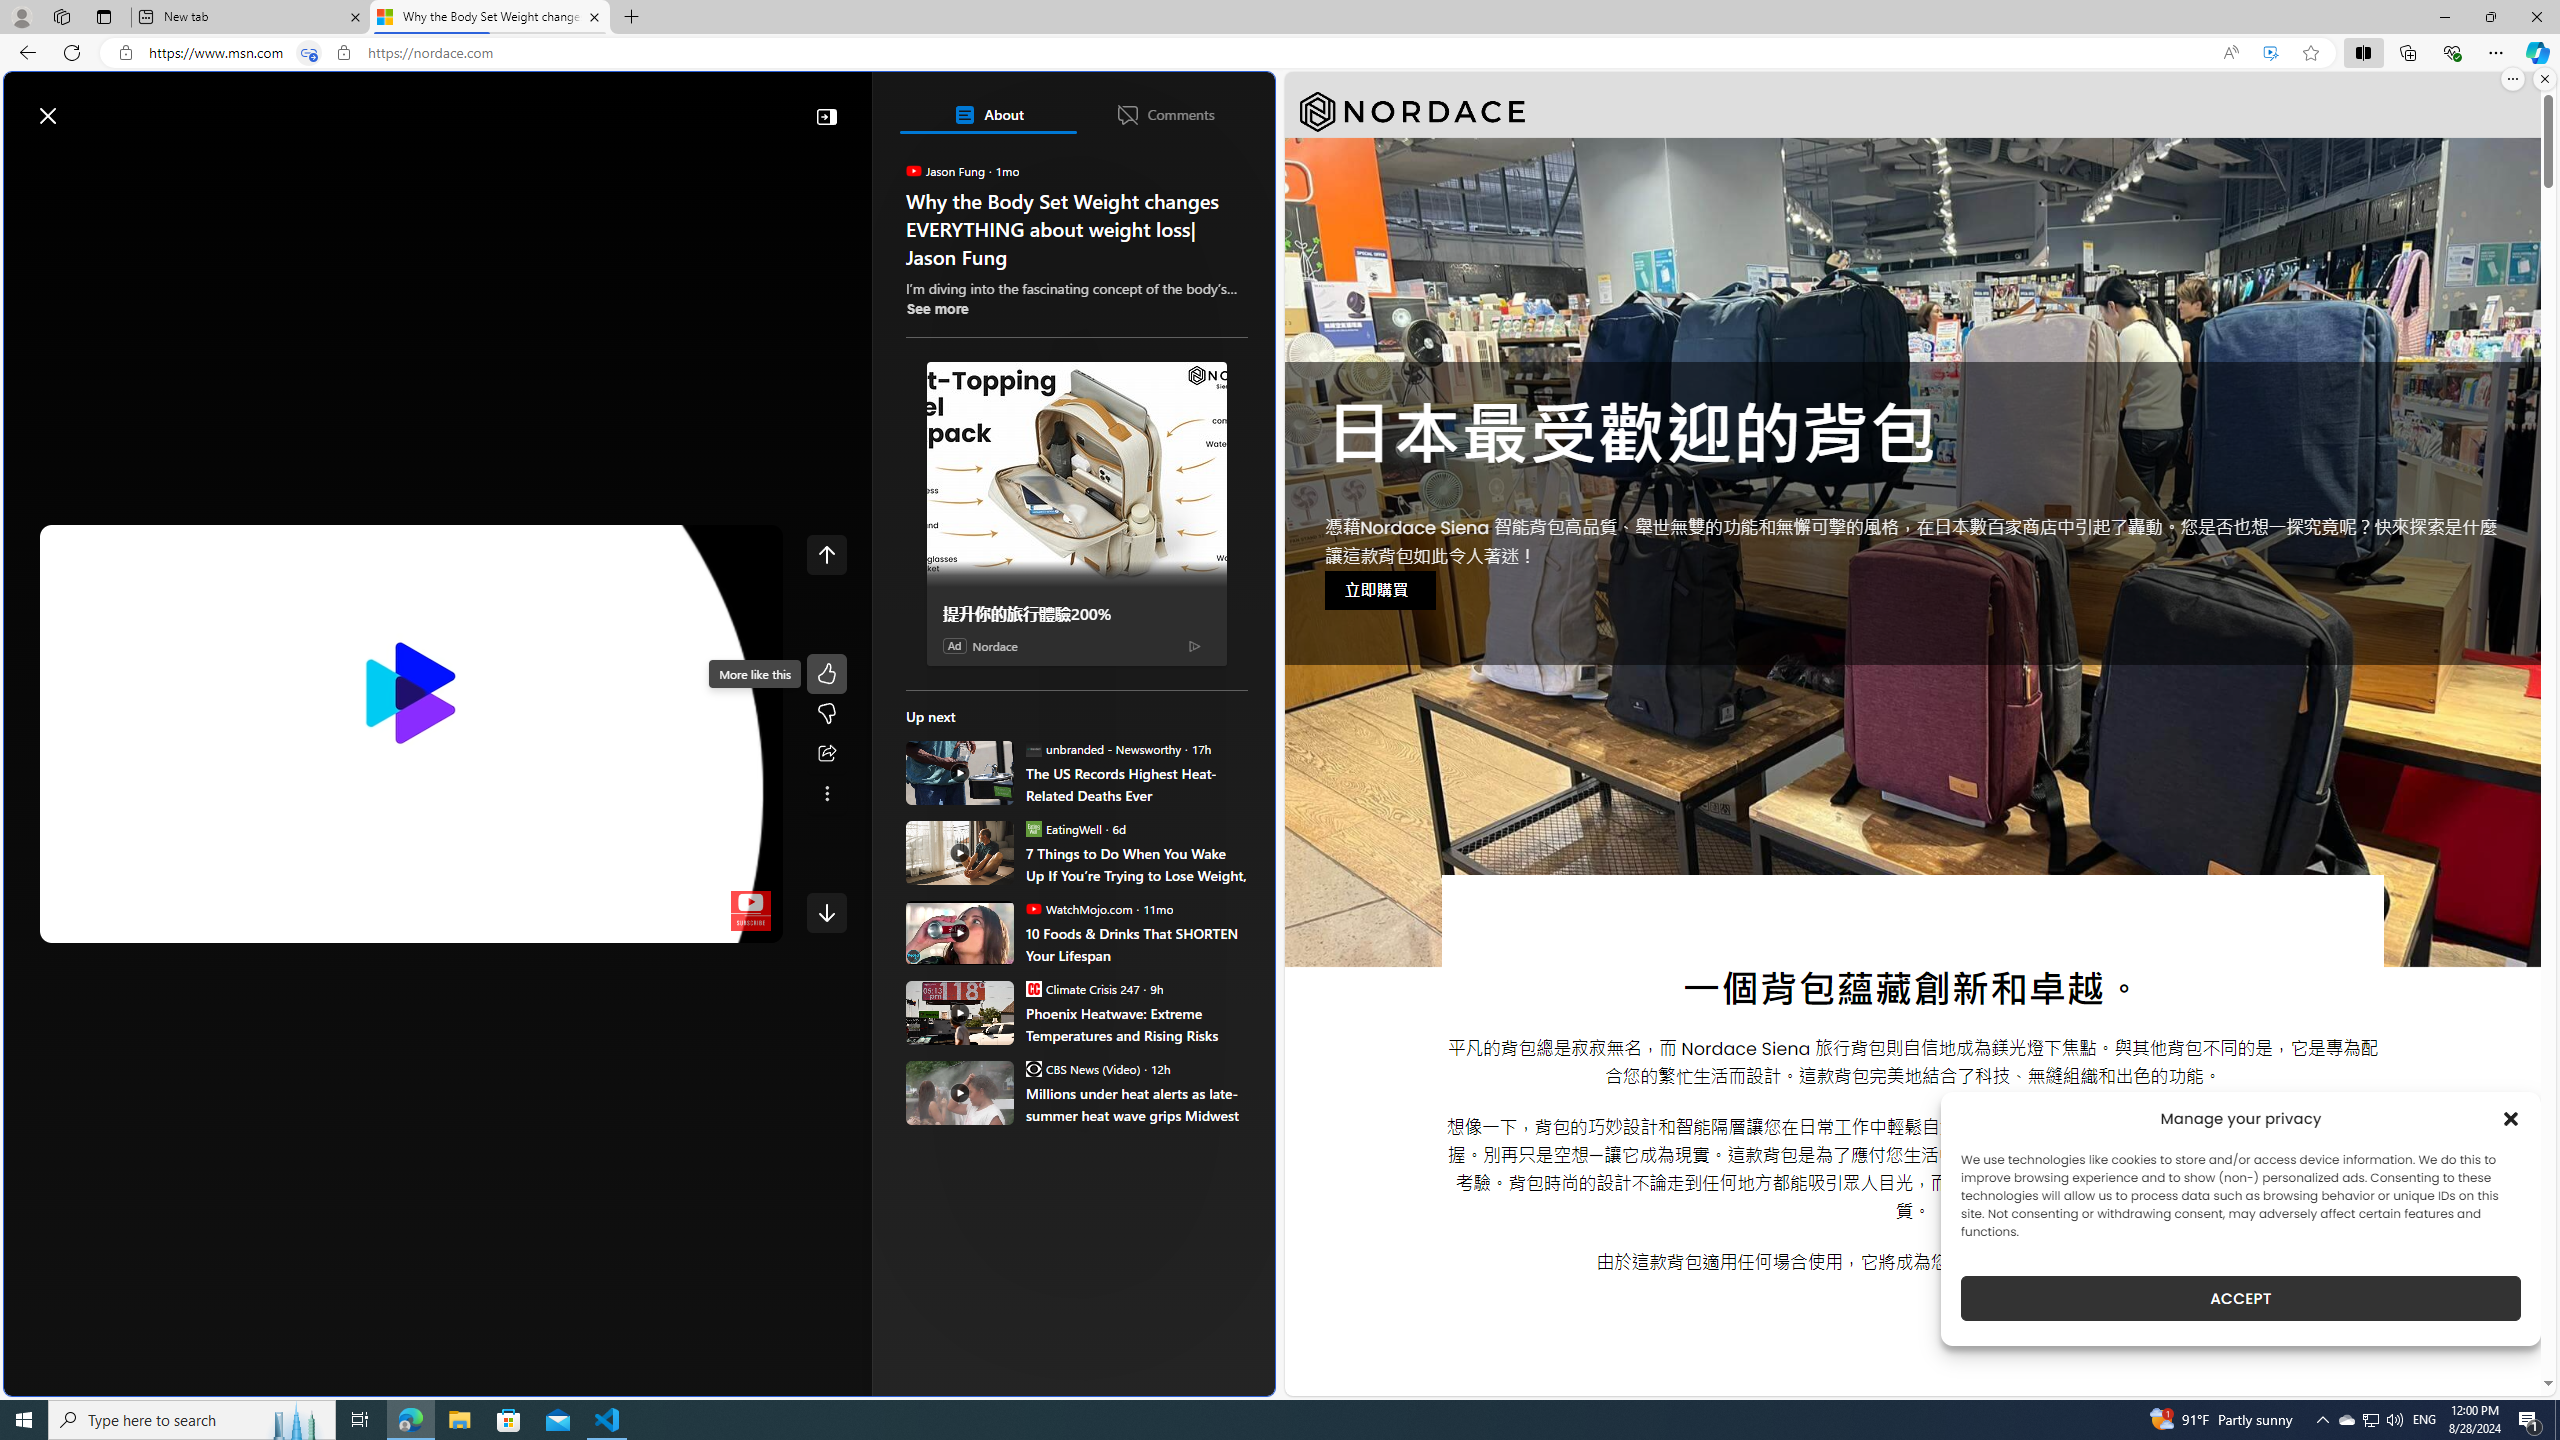 This screenshot has height=1440, width=2560. Describe the element at coordinates (988, 114) in the screenshot. I see `About` at that location.